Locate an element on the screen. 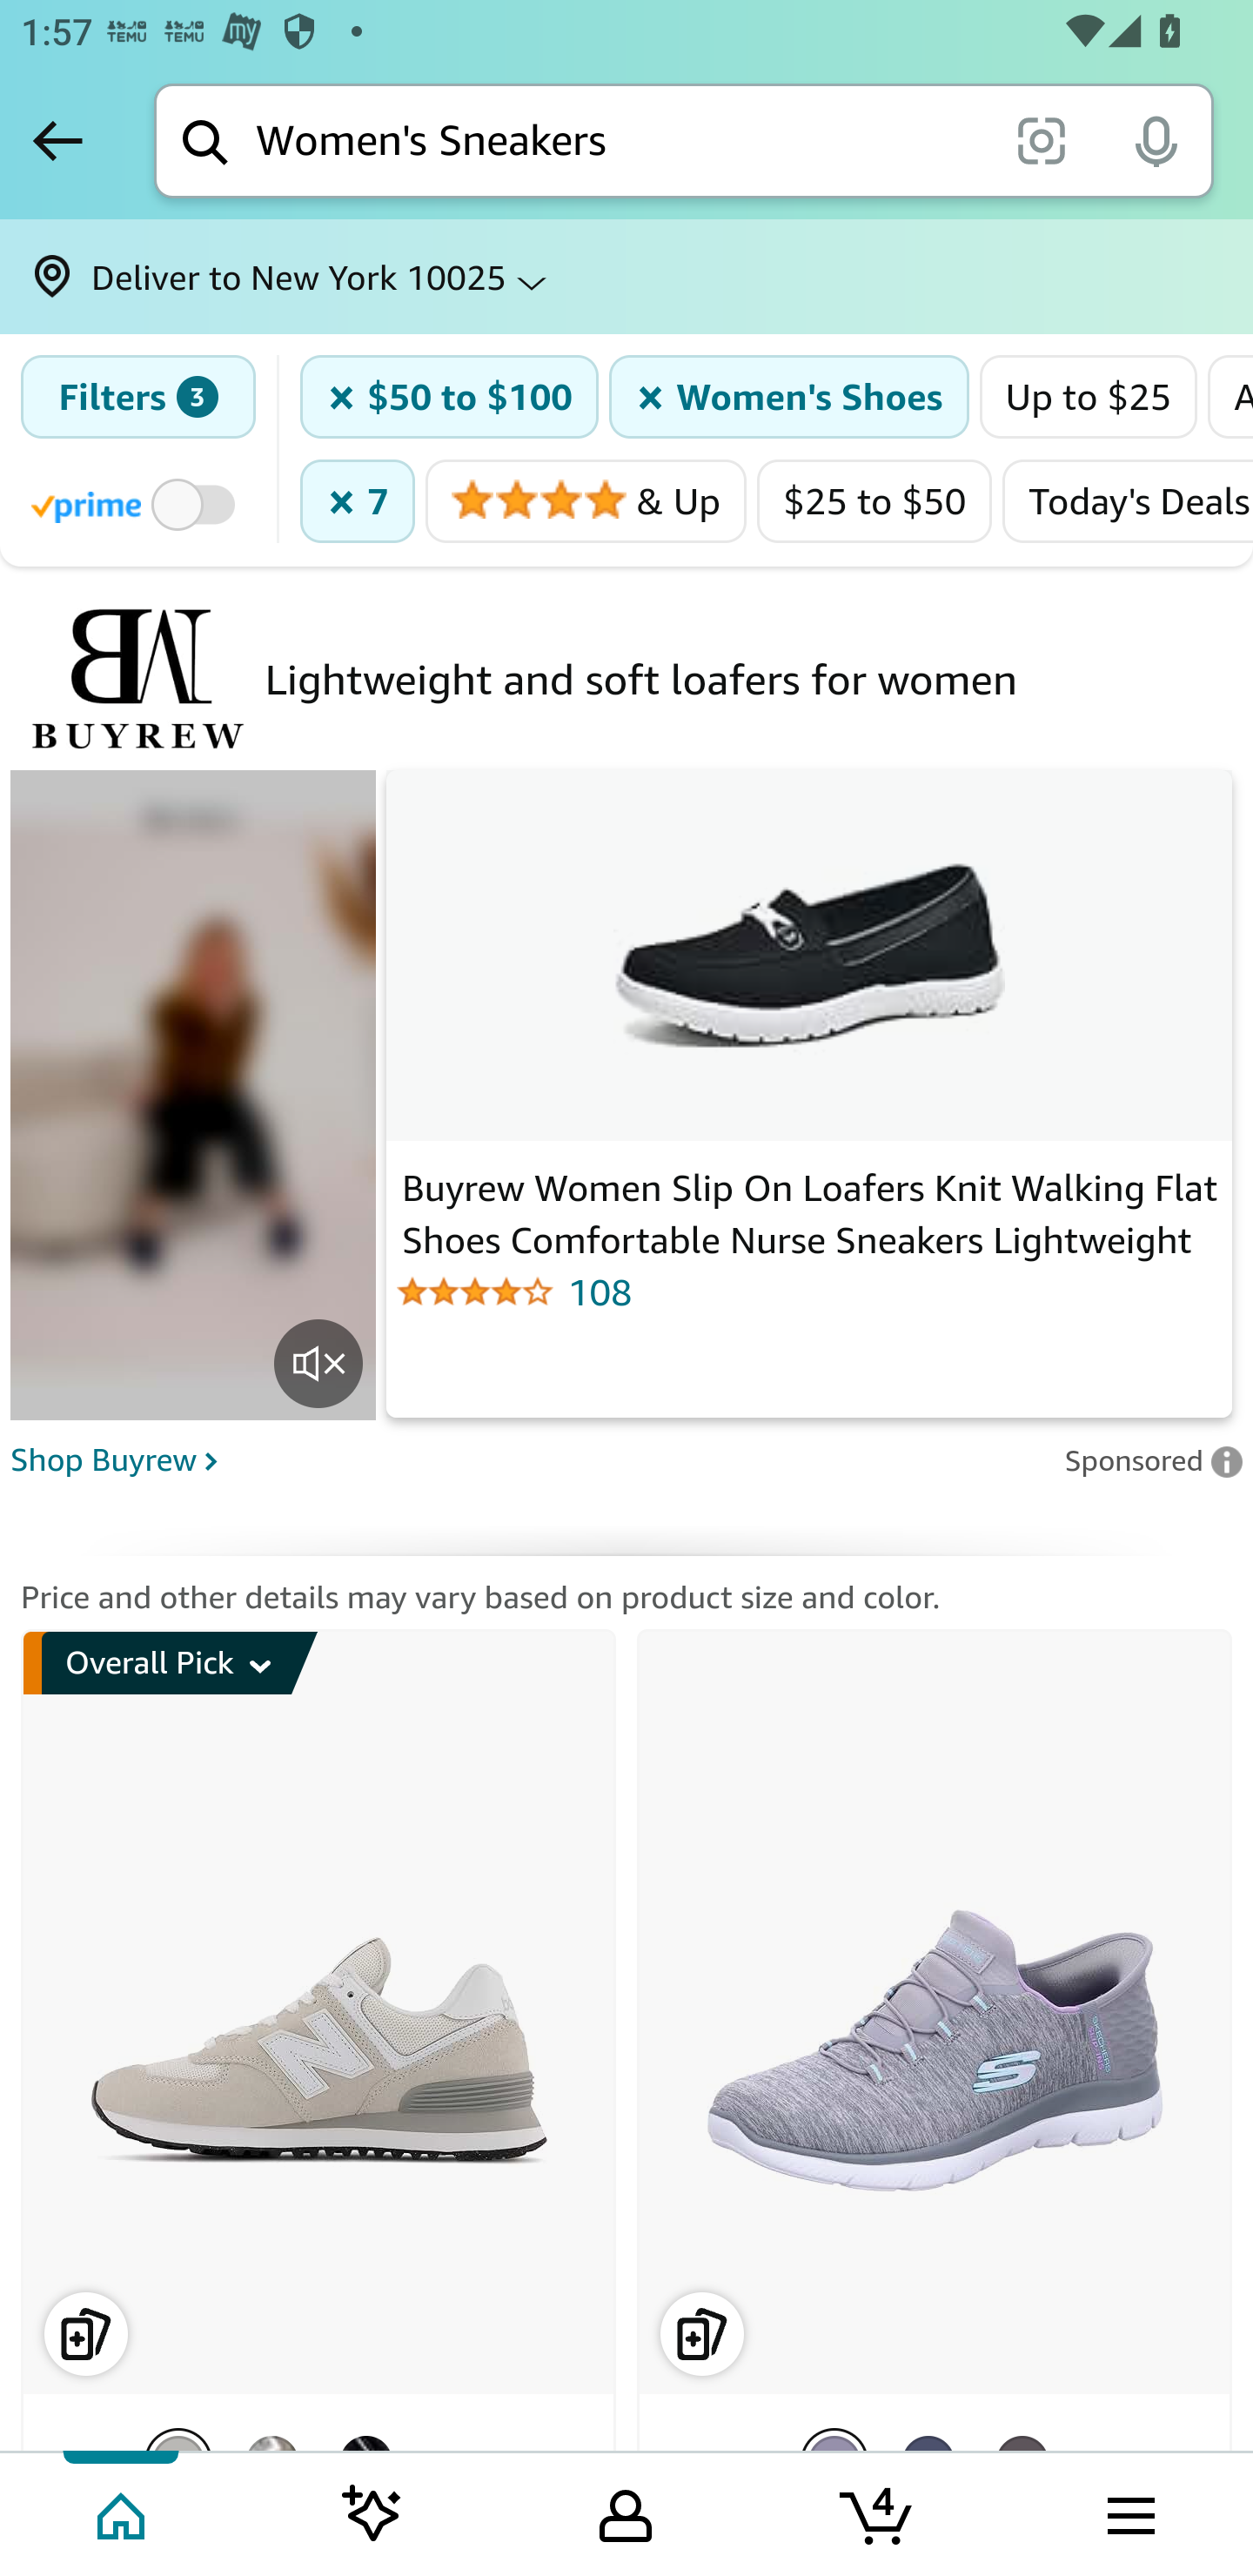  Your Amazon.com Tab 3 of 5 is located at coordinates (626, 2512).